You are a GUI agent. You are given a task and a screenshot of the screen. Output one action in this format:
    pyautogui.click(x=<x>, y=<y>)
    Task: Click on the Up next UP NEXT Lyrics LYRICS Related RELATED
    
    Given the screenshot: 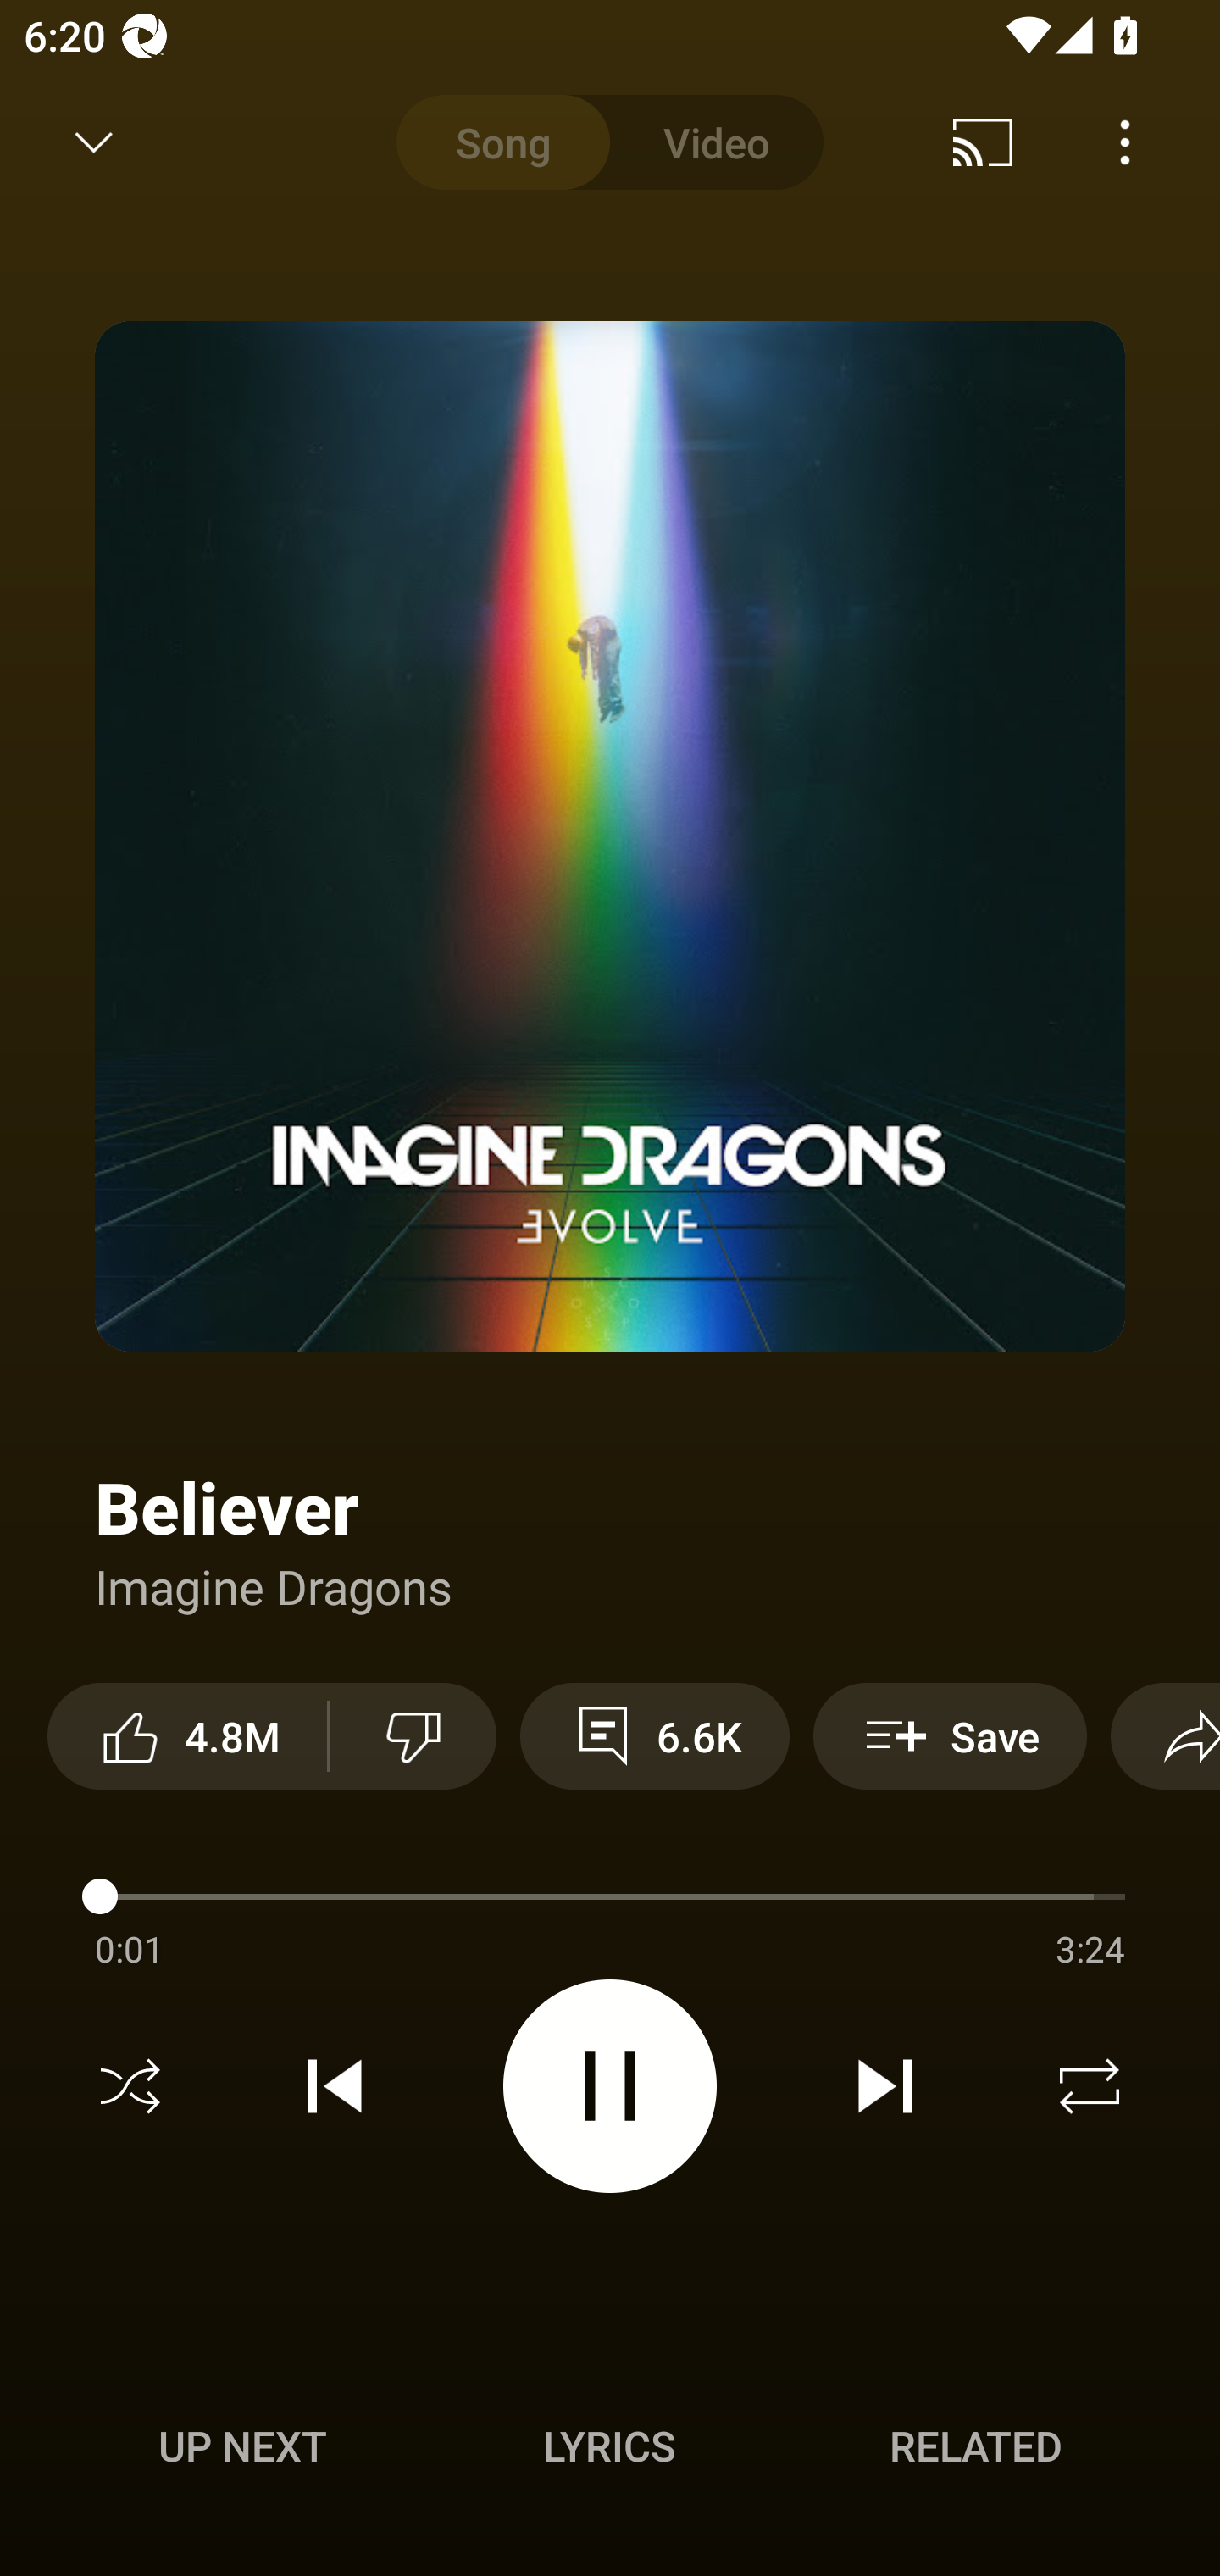 What is the action you would take?
    pyautogui.click(x=610, y=2451)
    